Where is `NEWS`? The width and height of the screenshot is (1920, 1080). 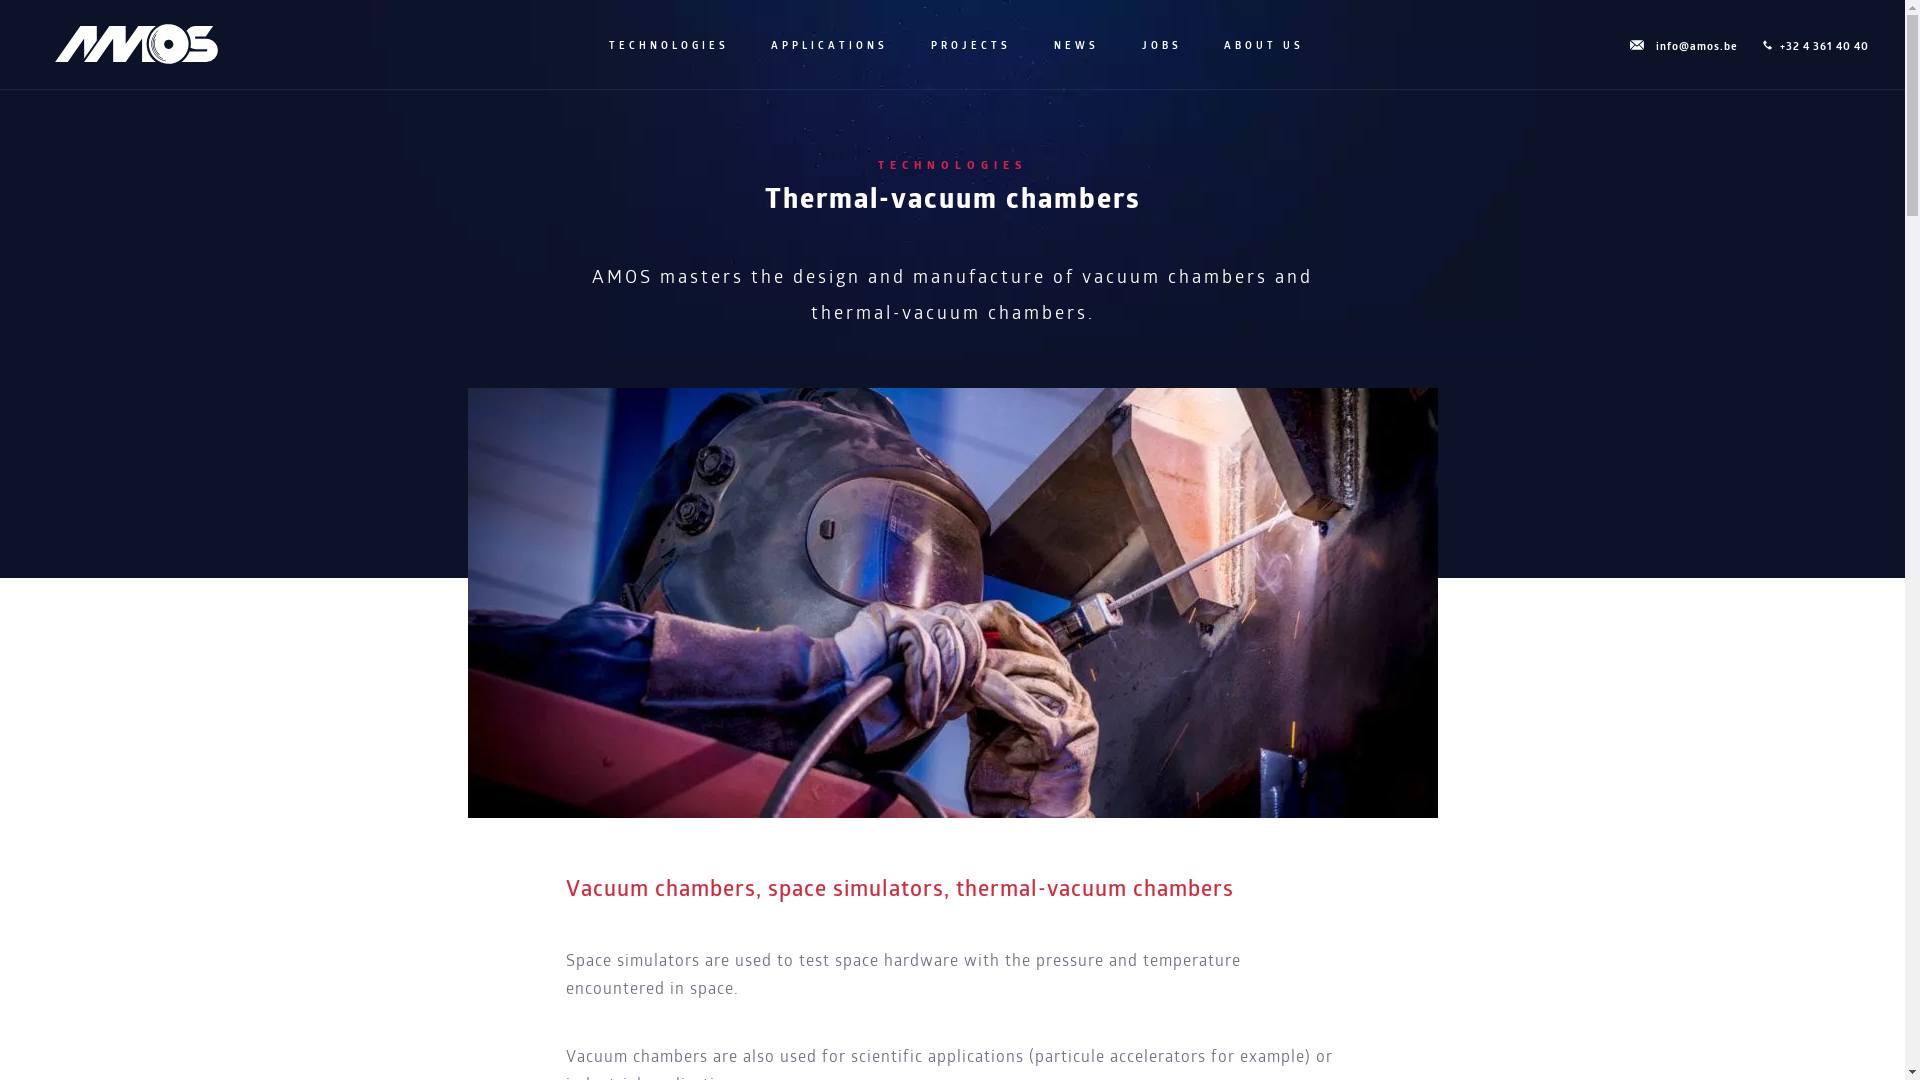 NEWS is located at coordinates (1074, 46).